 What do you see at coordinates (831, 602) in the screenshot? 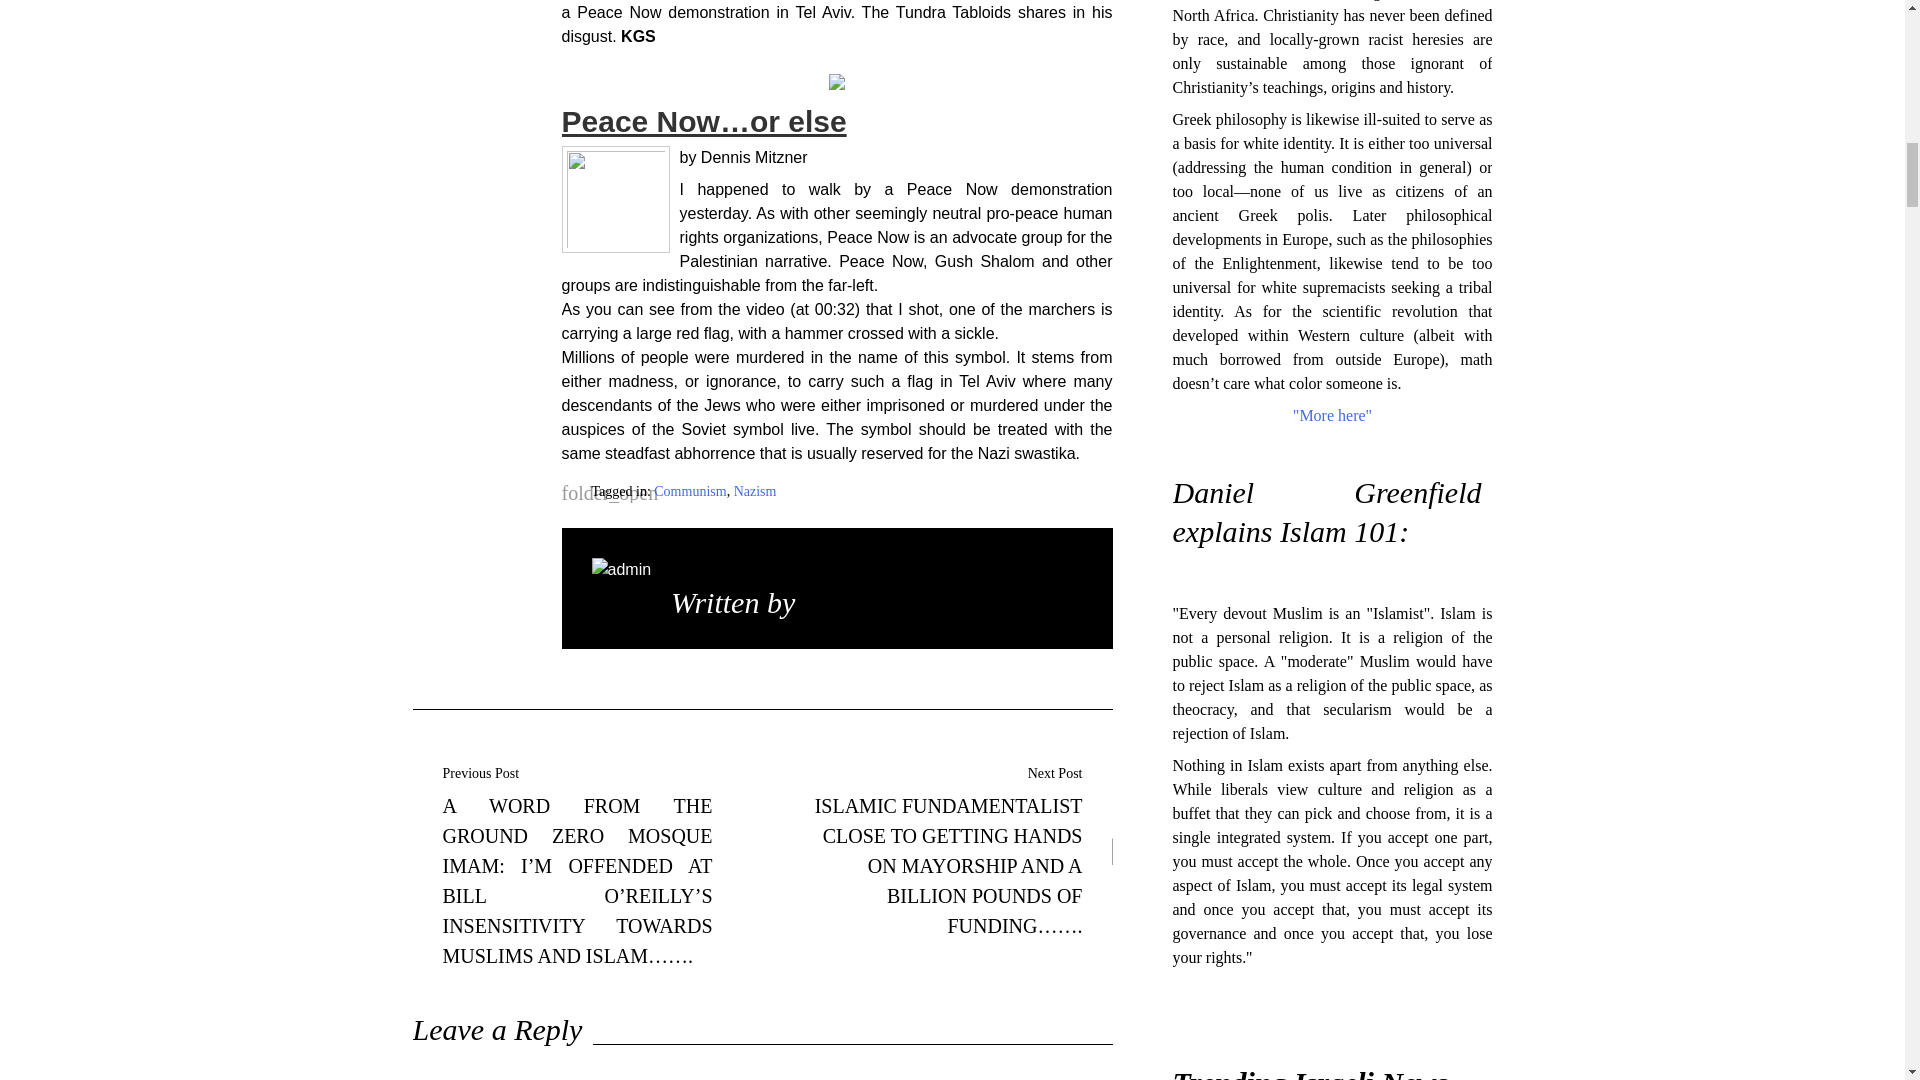
I see `Posts by KGS` at bounding box center [831, 602].